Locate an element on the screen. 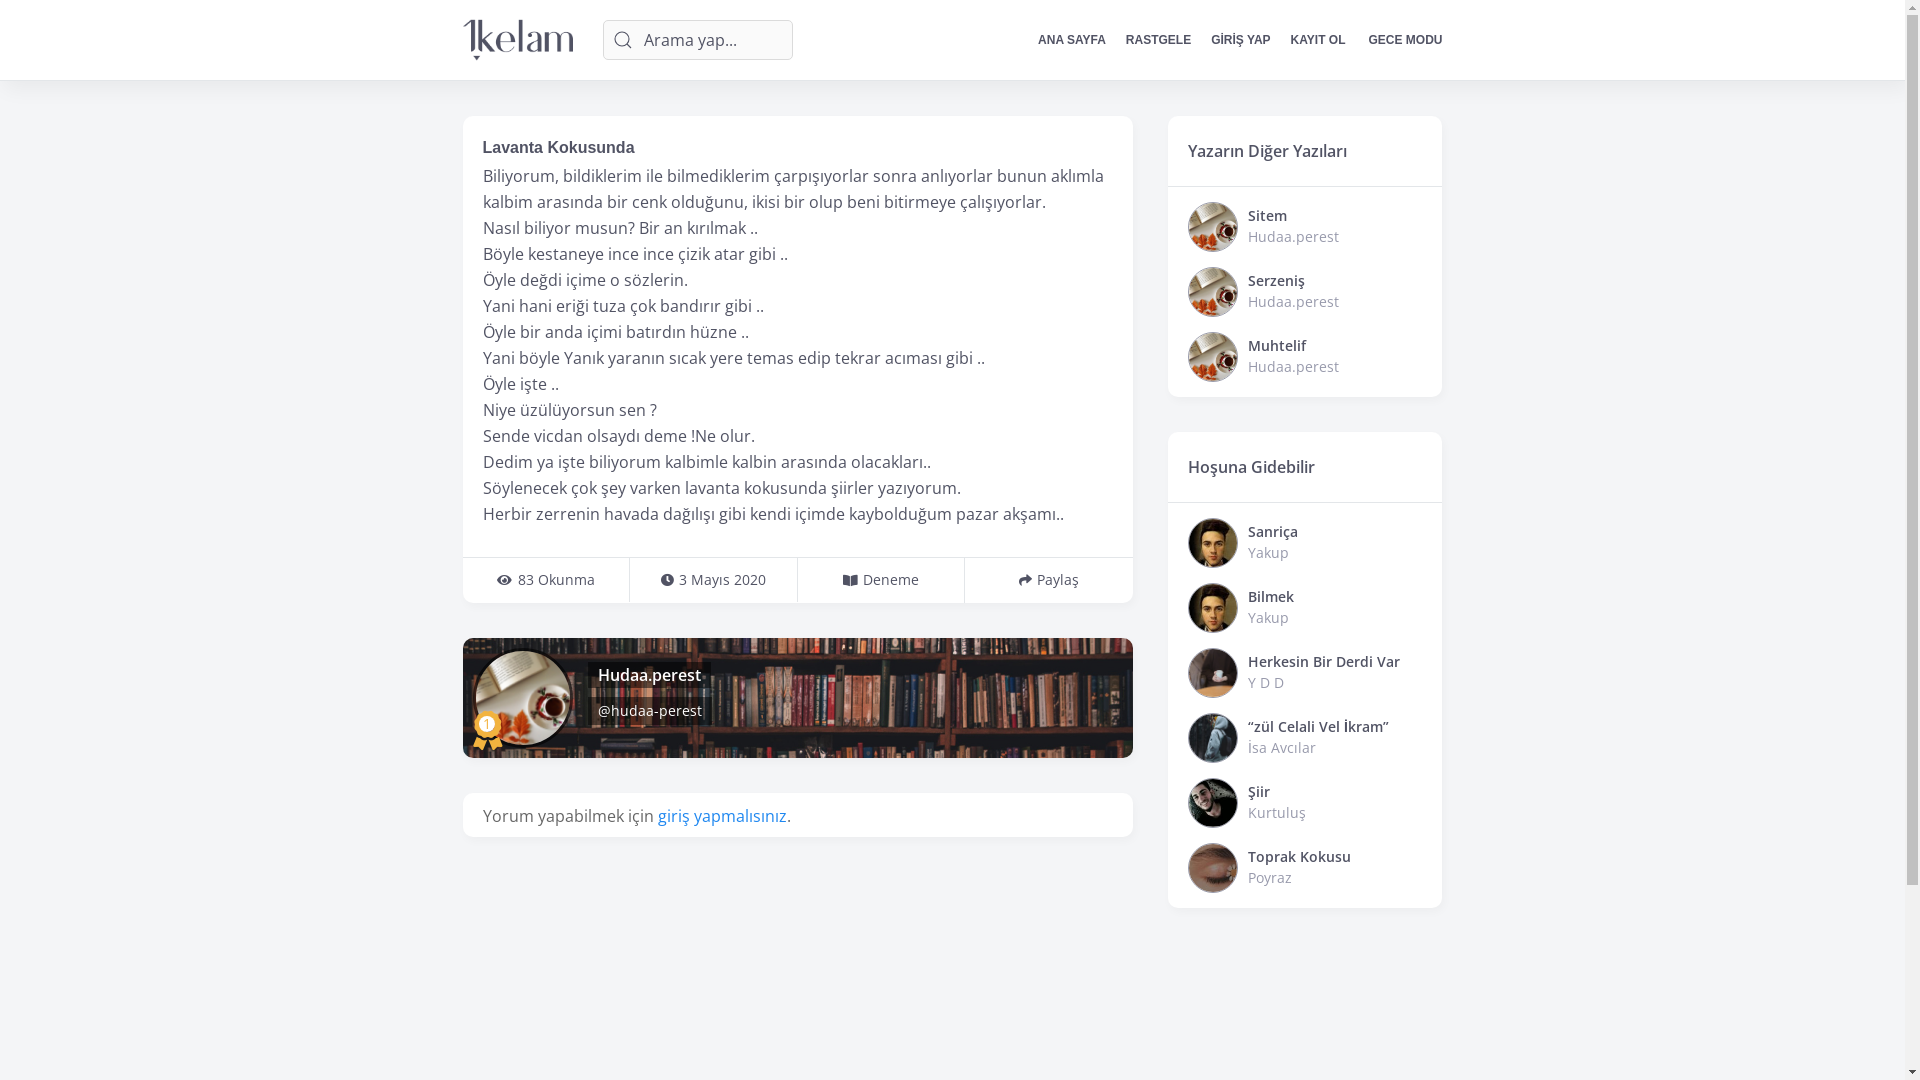 This screenshot has width=1920, height=1080. Muhtelif is located at coordinates (1277, 346).